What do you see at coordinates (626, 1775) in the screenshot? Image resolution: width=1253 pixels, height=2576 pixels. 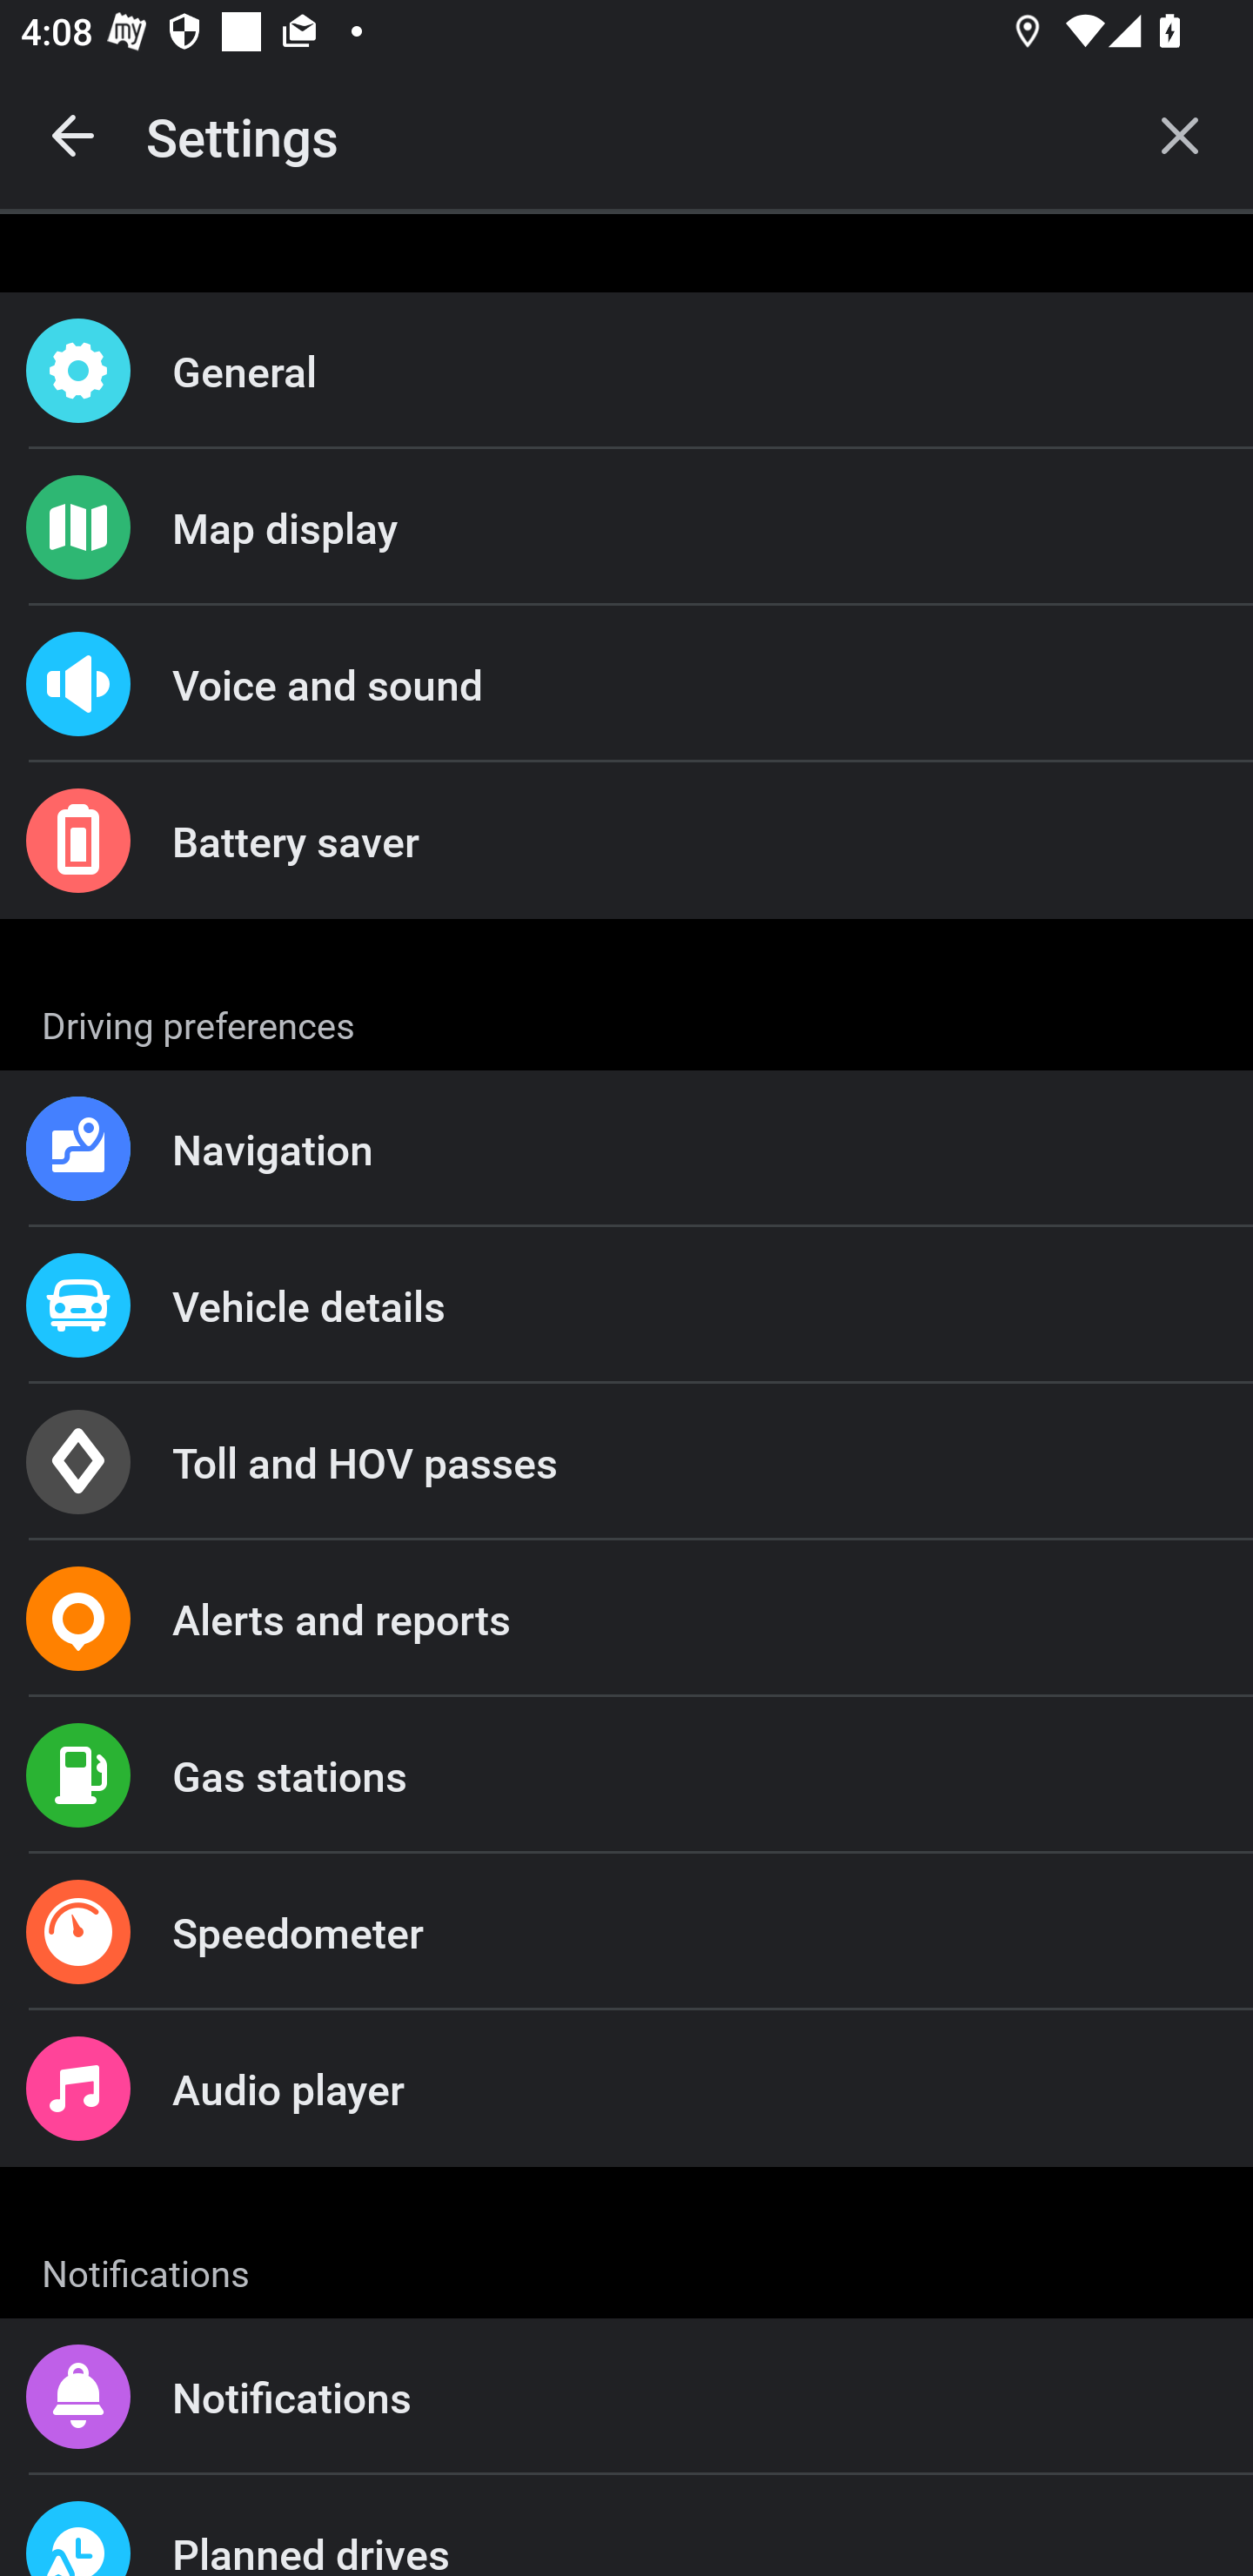 I see `Gas stations` at bounding box center [626, 1775].